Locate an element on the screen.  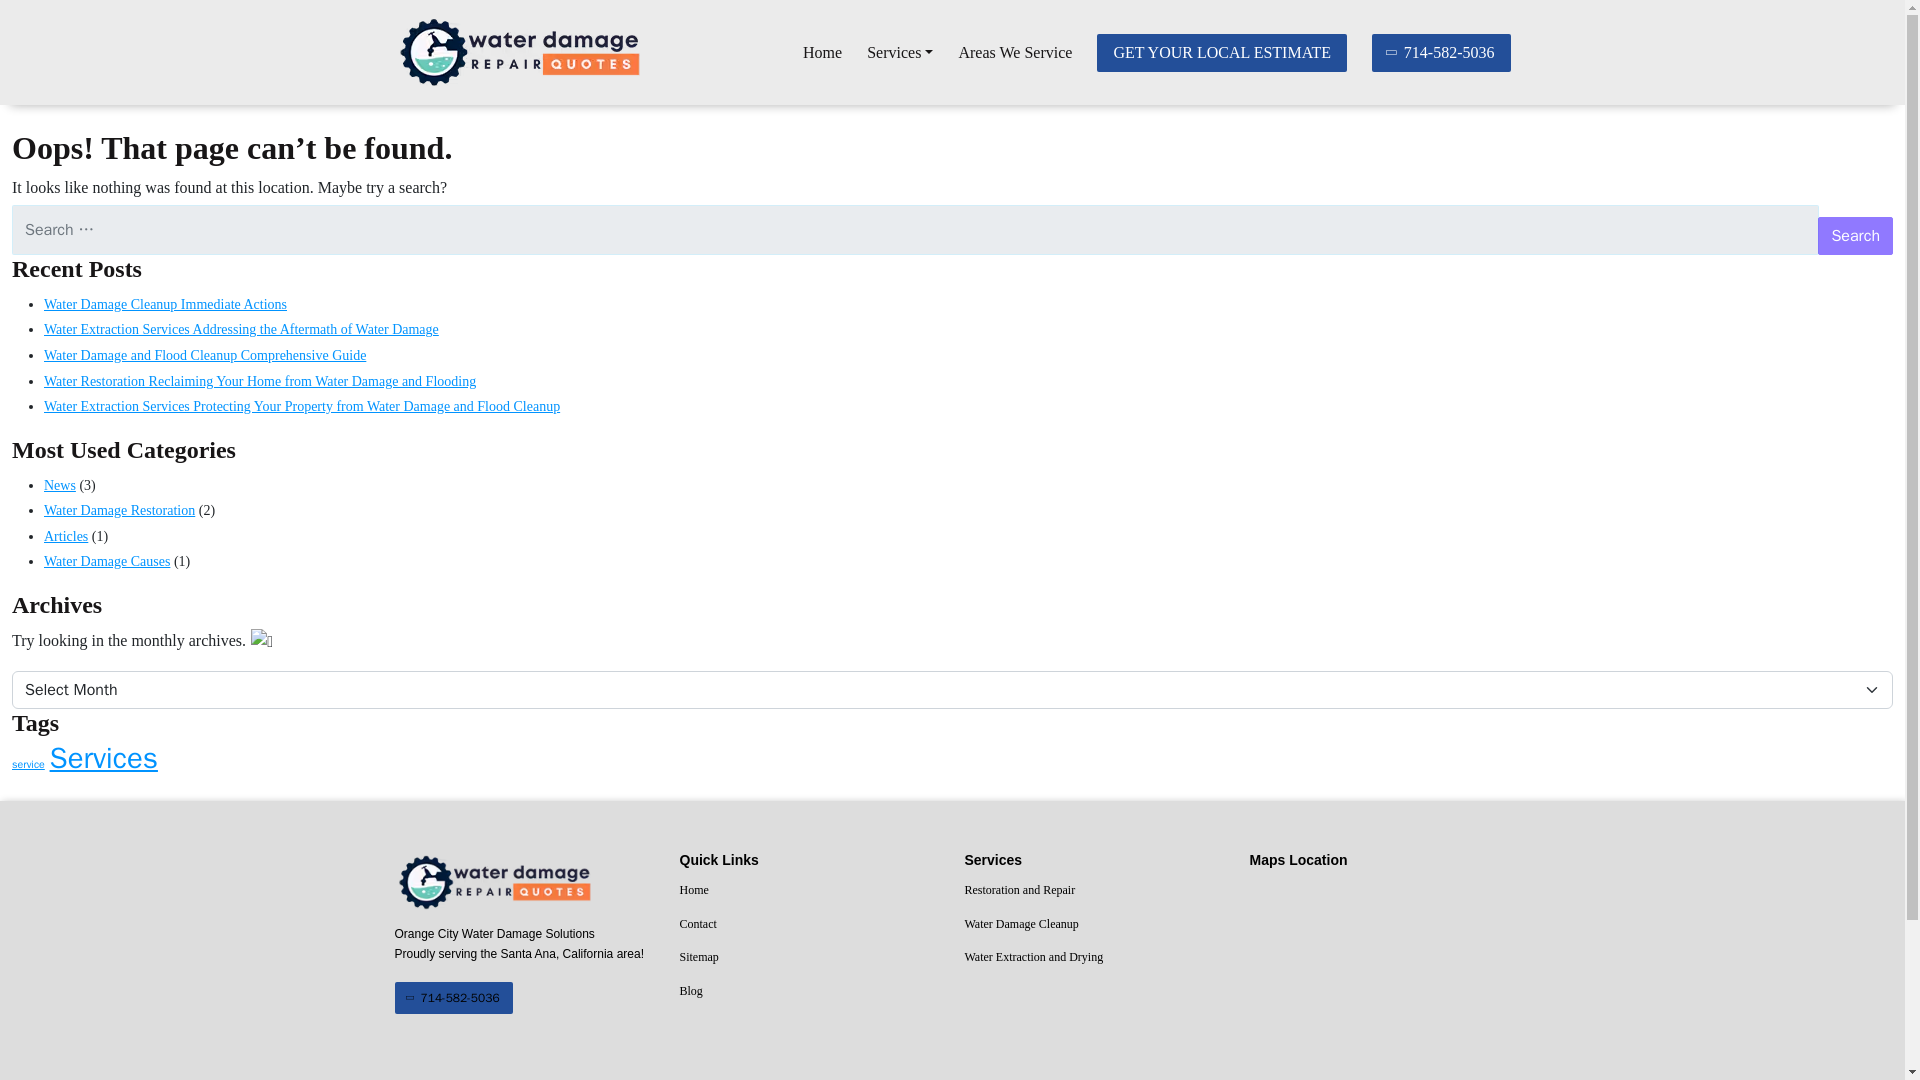
714-582-5036 is located at coordinates (452, 998).